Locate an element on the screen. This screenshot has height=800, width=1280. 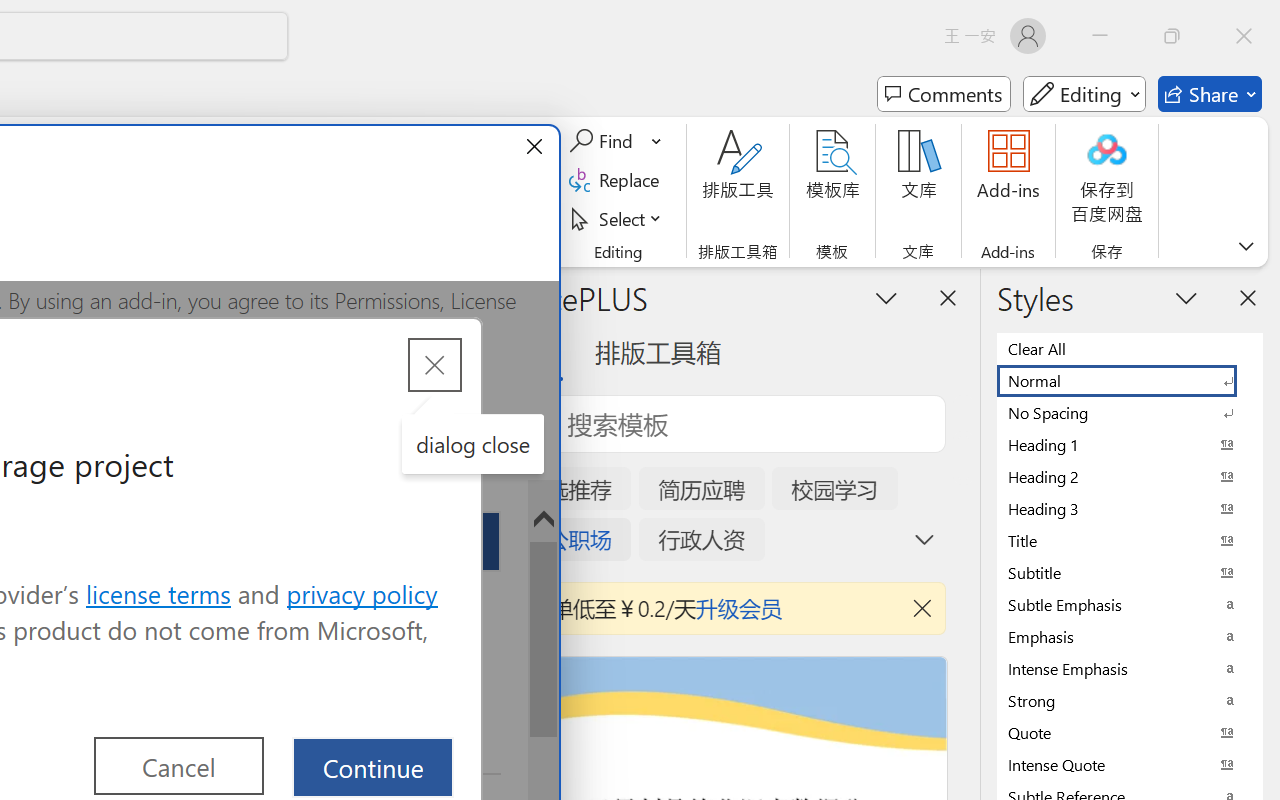
Share is located at coordinates (1210, 94).